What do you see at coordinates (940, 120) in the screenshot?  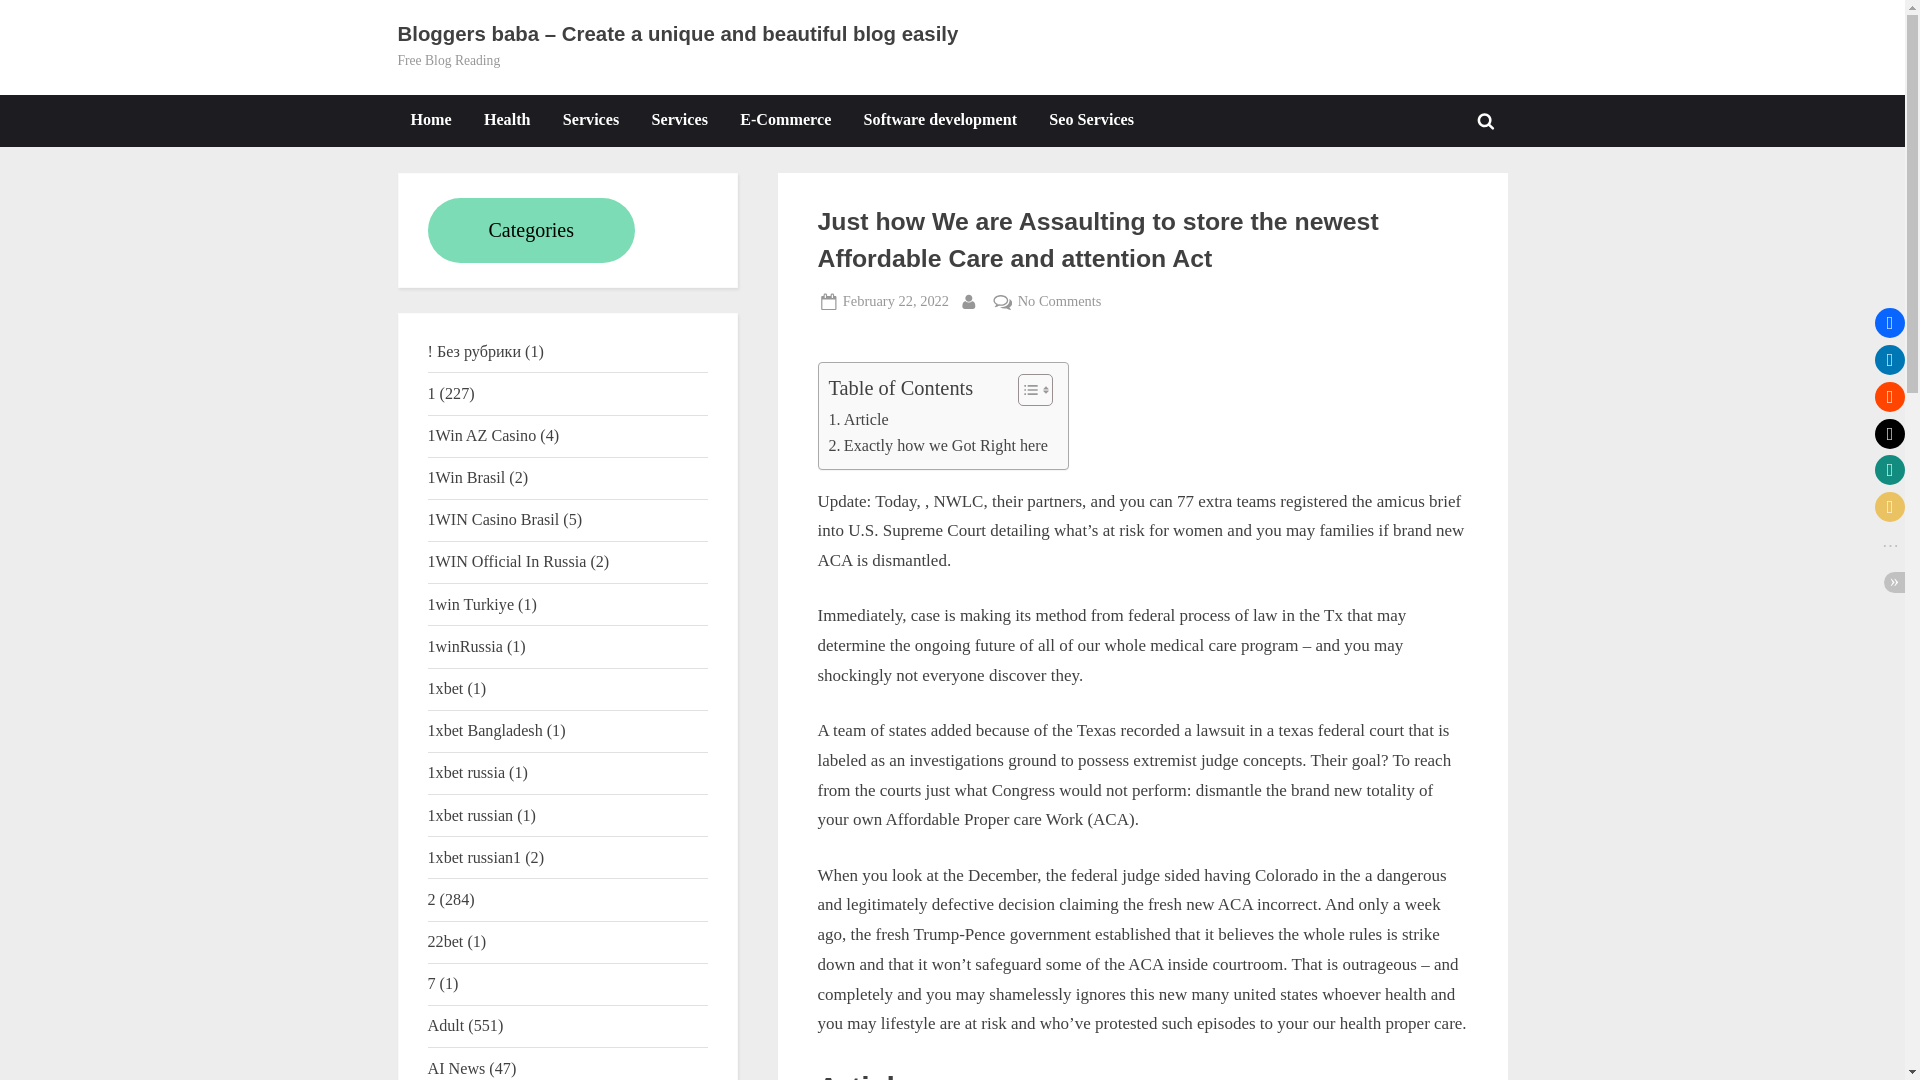 I see `Software development` at bounding box center [940, 120].